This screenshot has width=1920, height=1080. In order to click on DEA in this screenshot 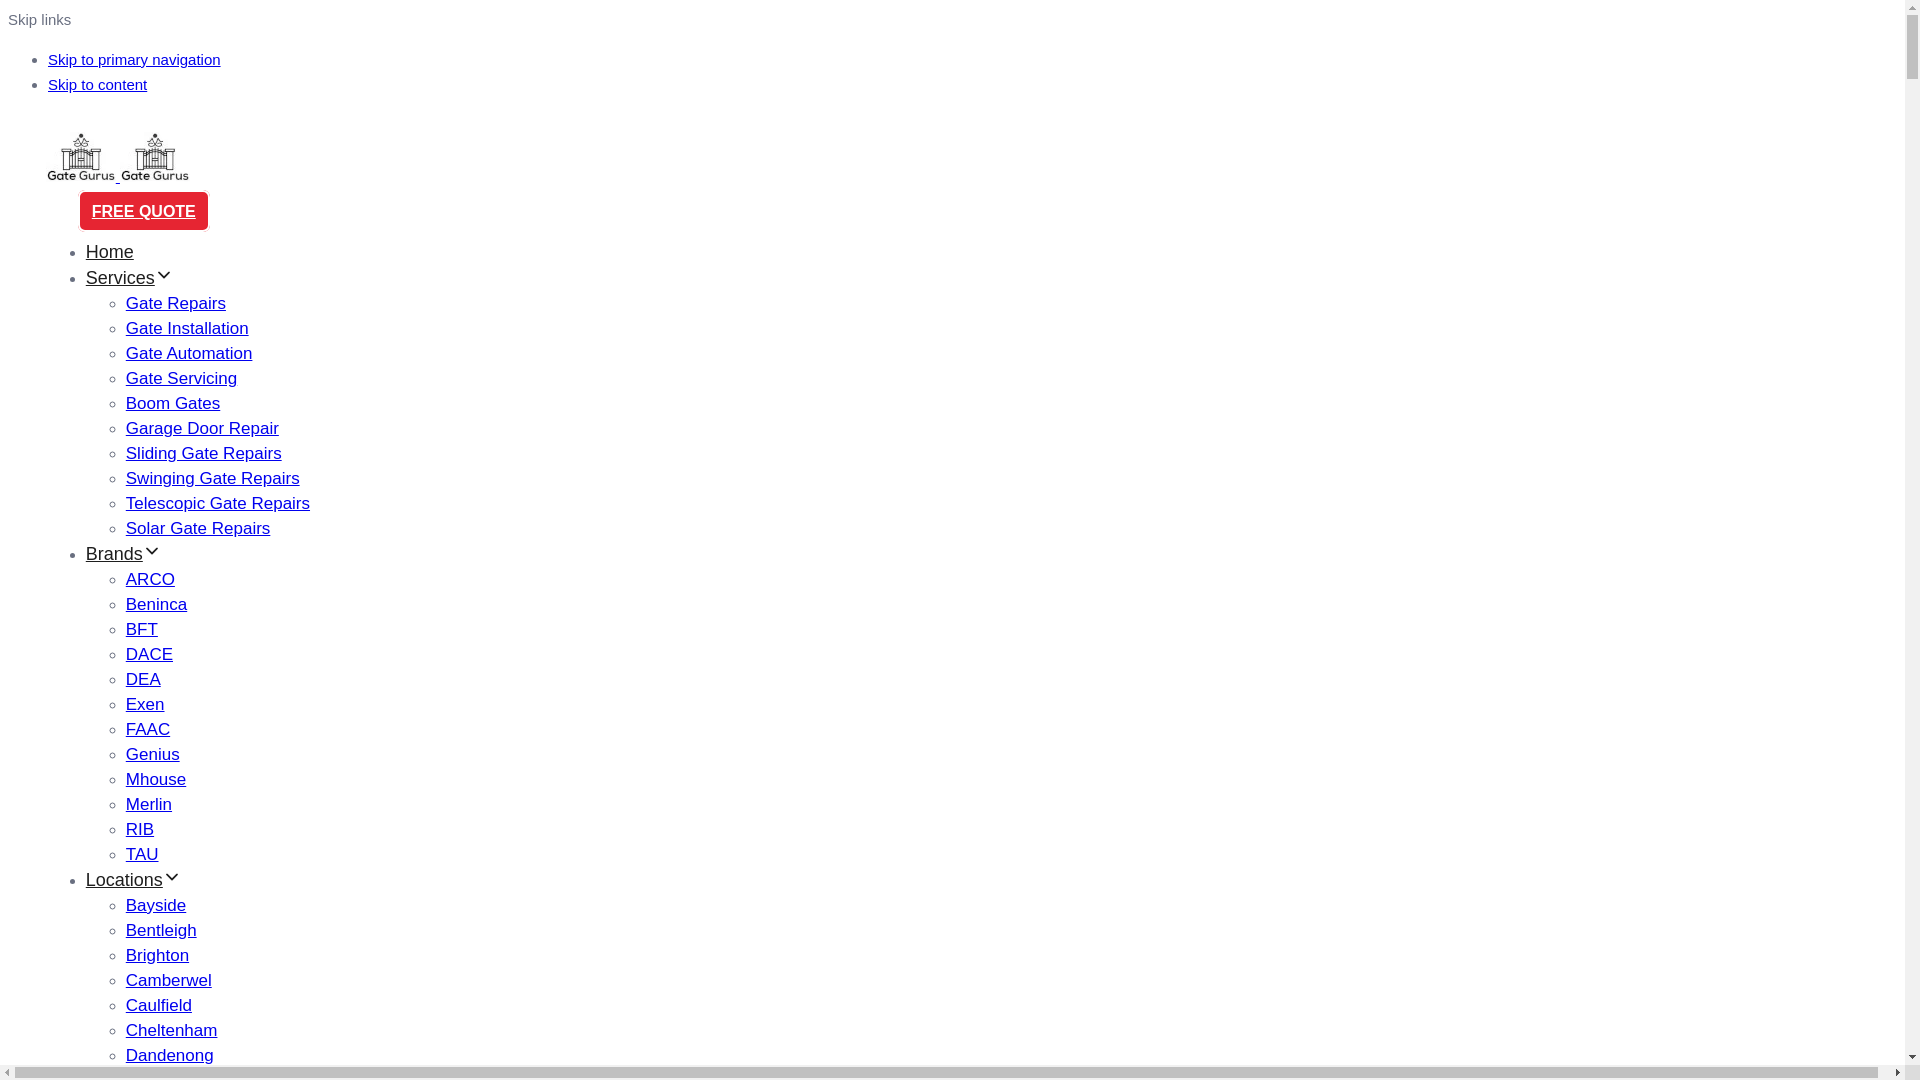, I will do `click(144, 680)`.